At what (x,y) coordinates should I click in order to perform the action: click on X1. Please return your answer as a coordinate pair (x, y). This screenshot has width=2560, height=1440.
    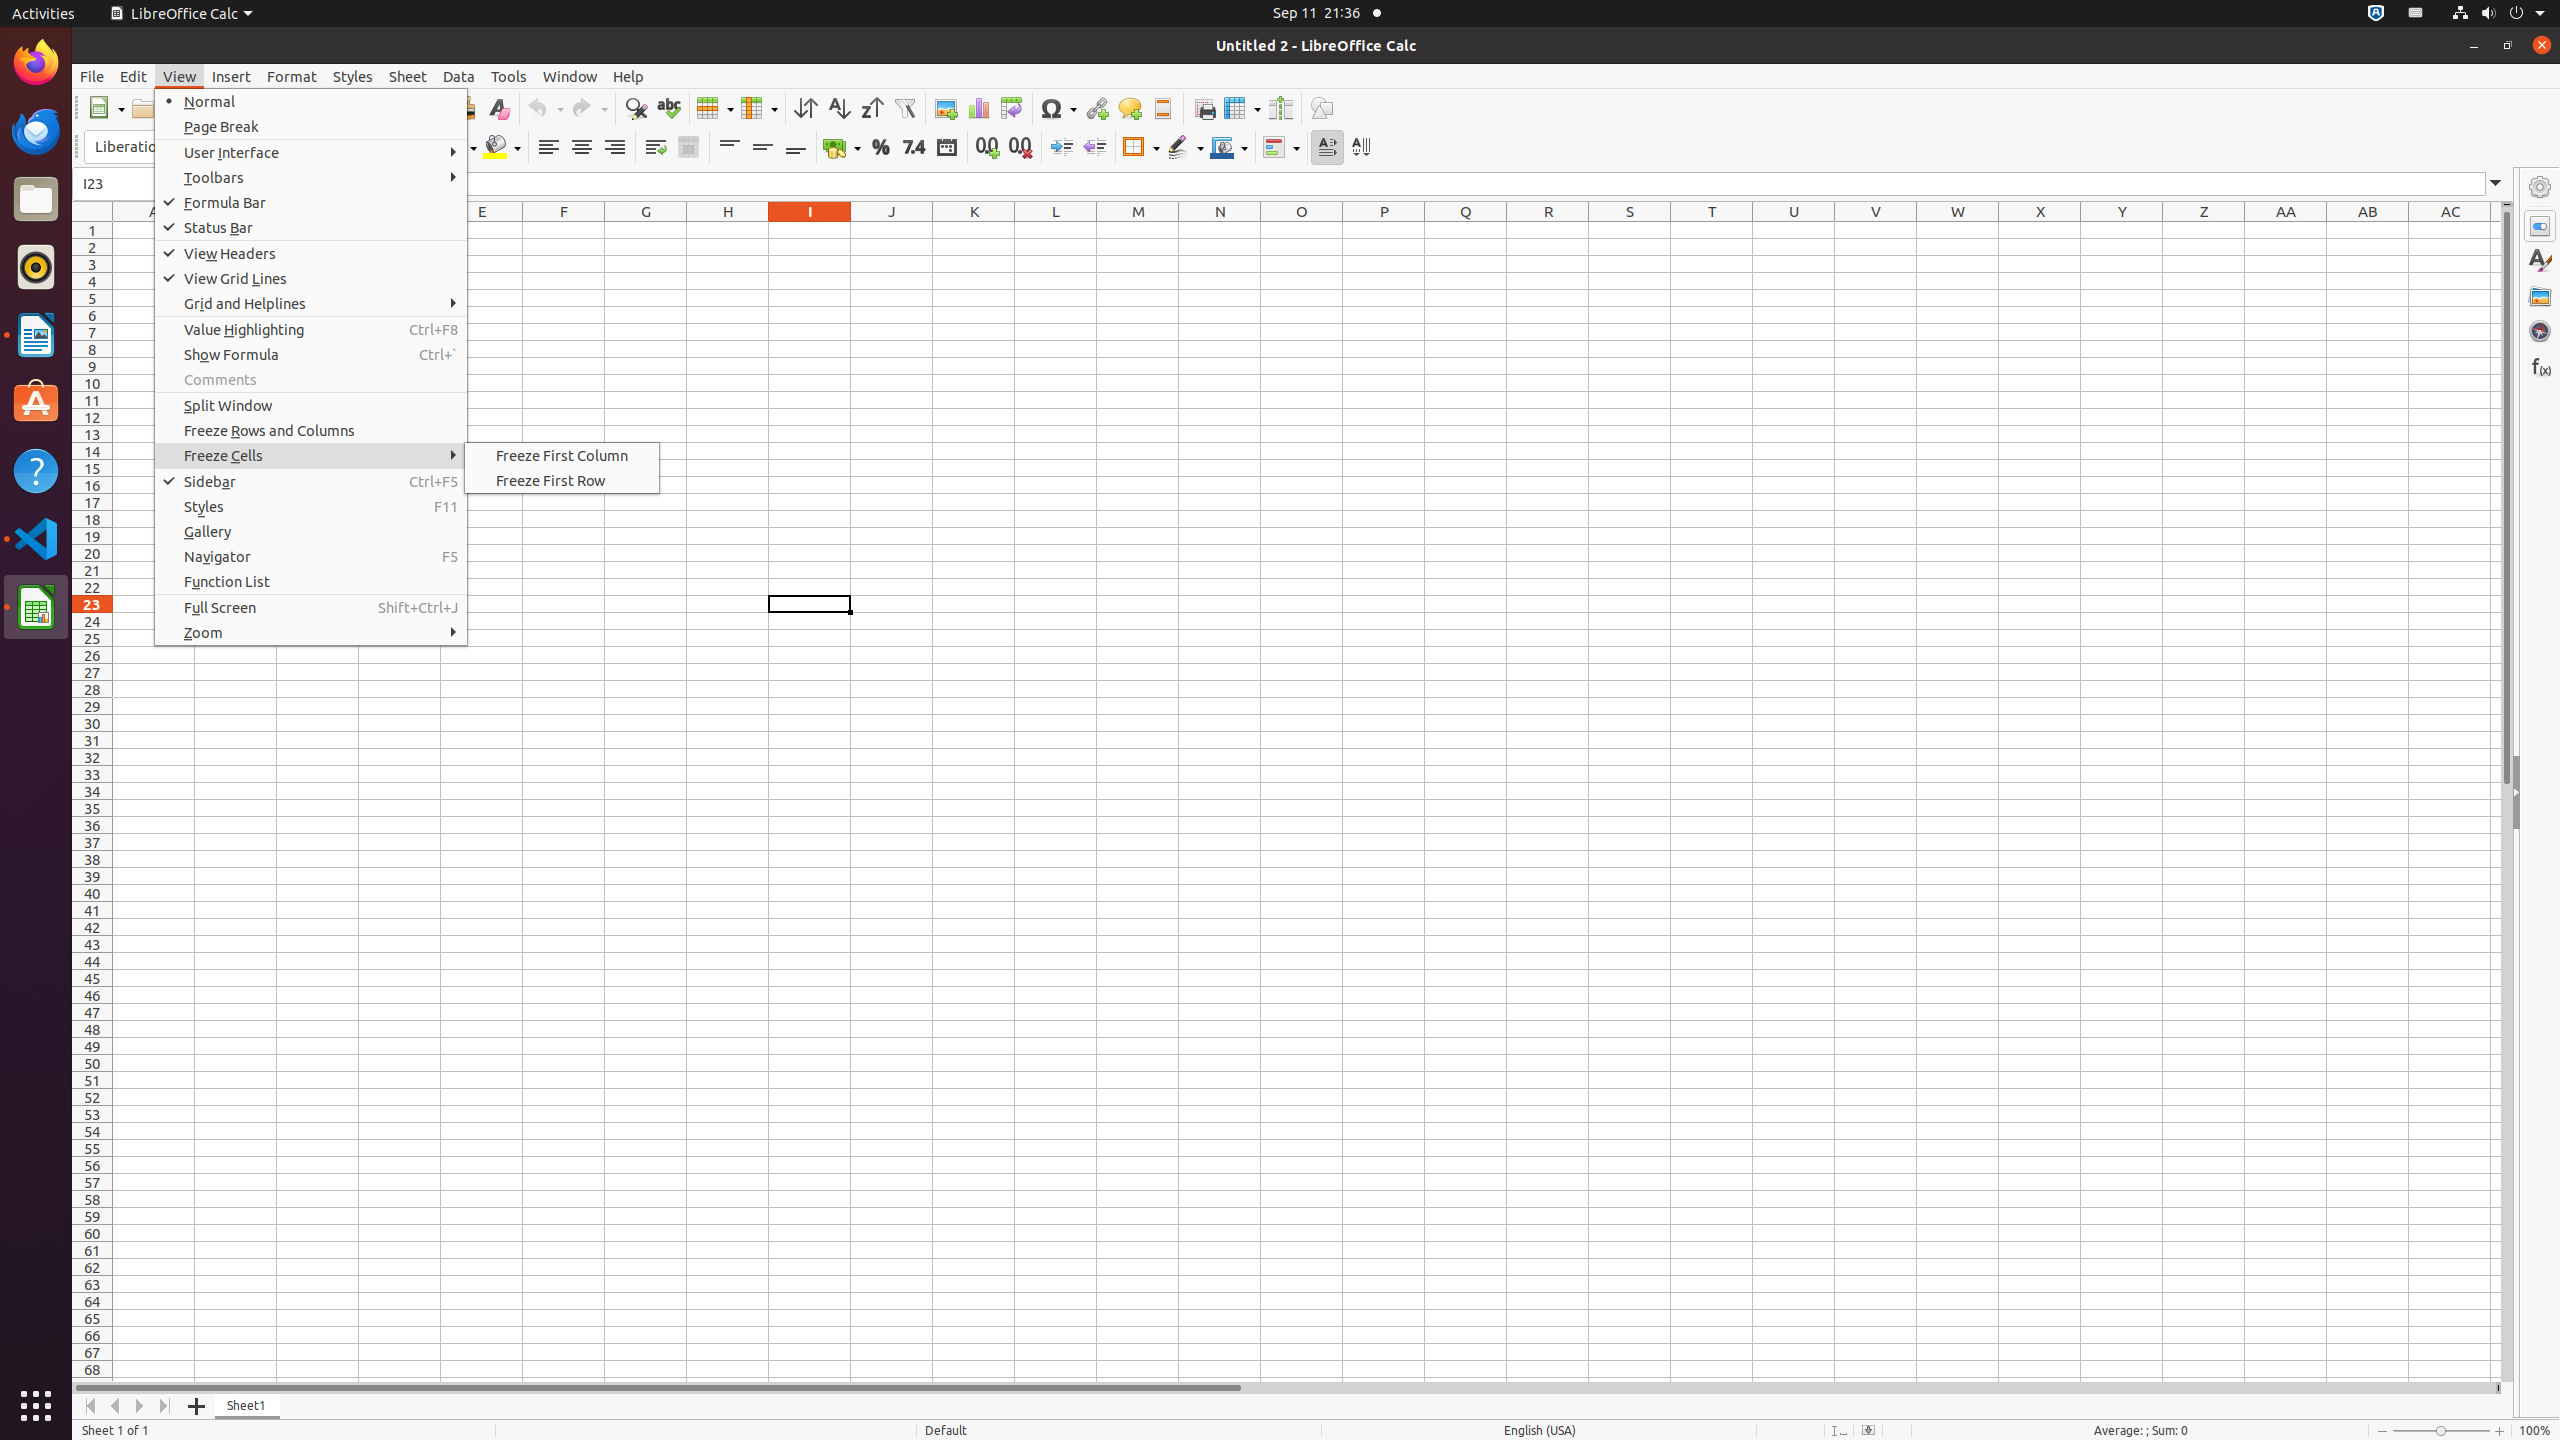
    Looking at the image, I should click on (2040, 230).